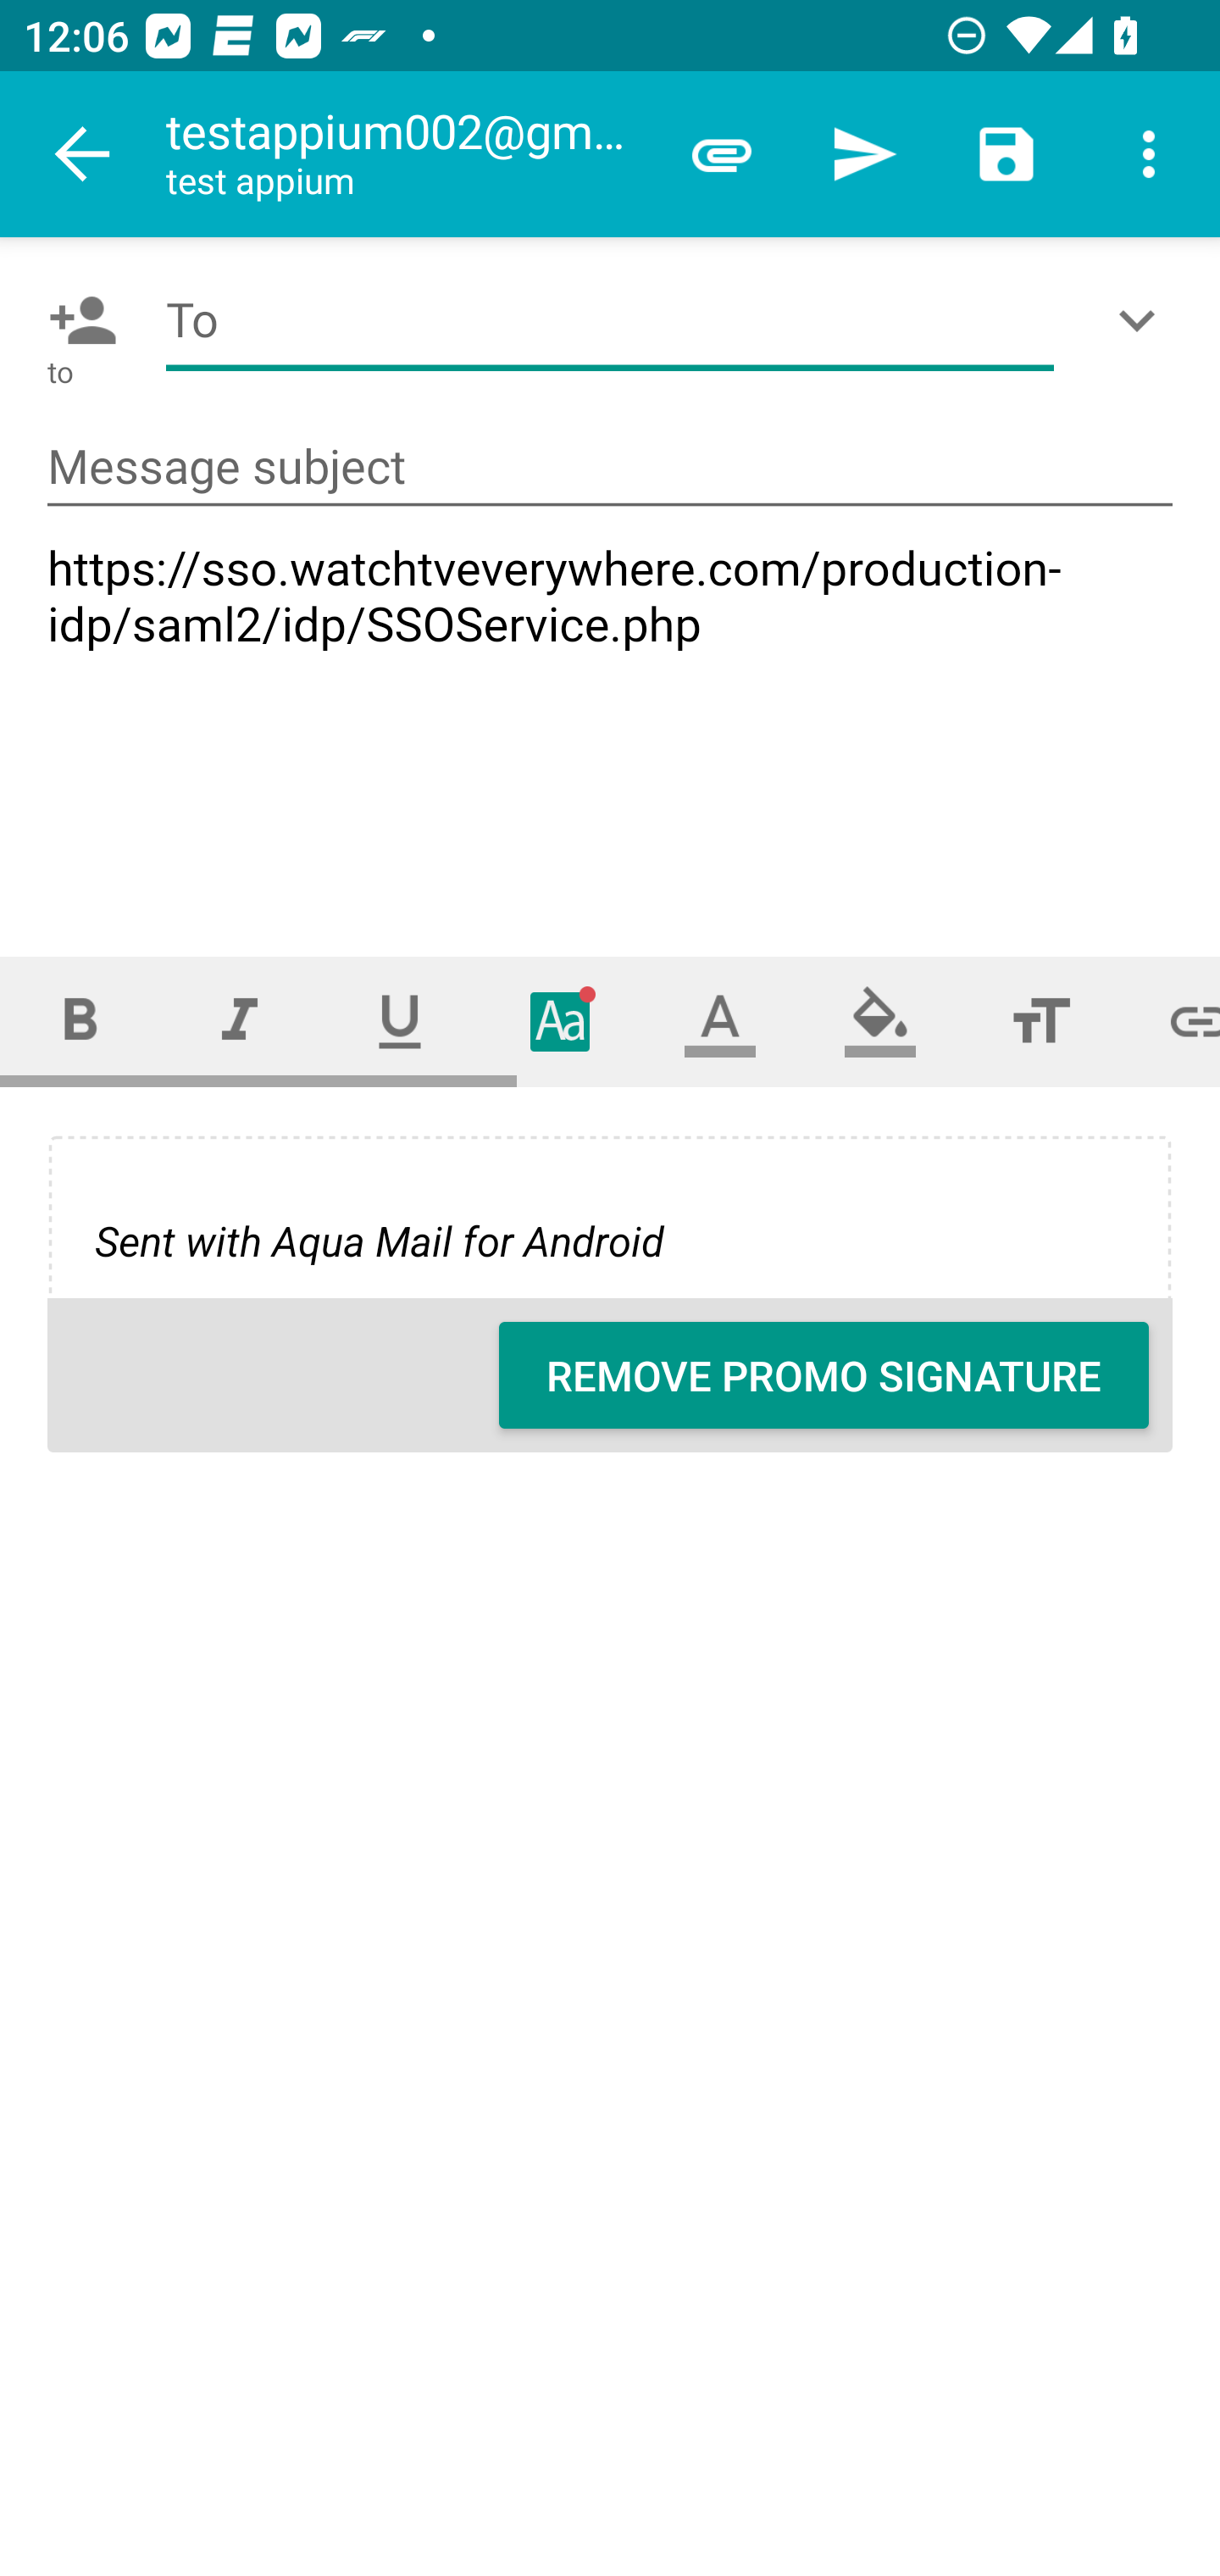  I want to click on Text color, so click(720, 1020).